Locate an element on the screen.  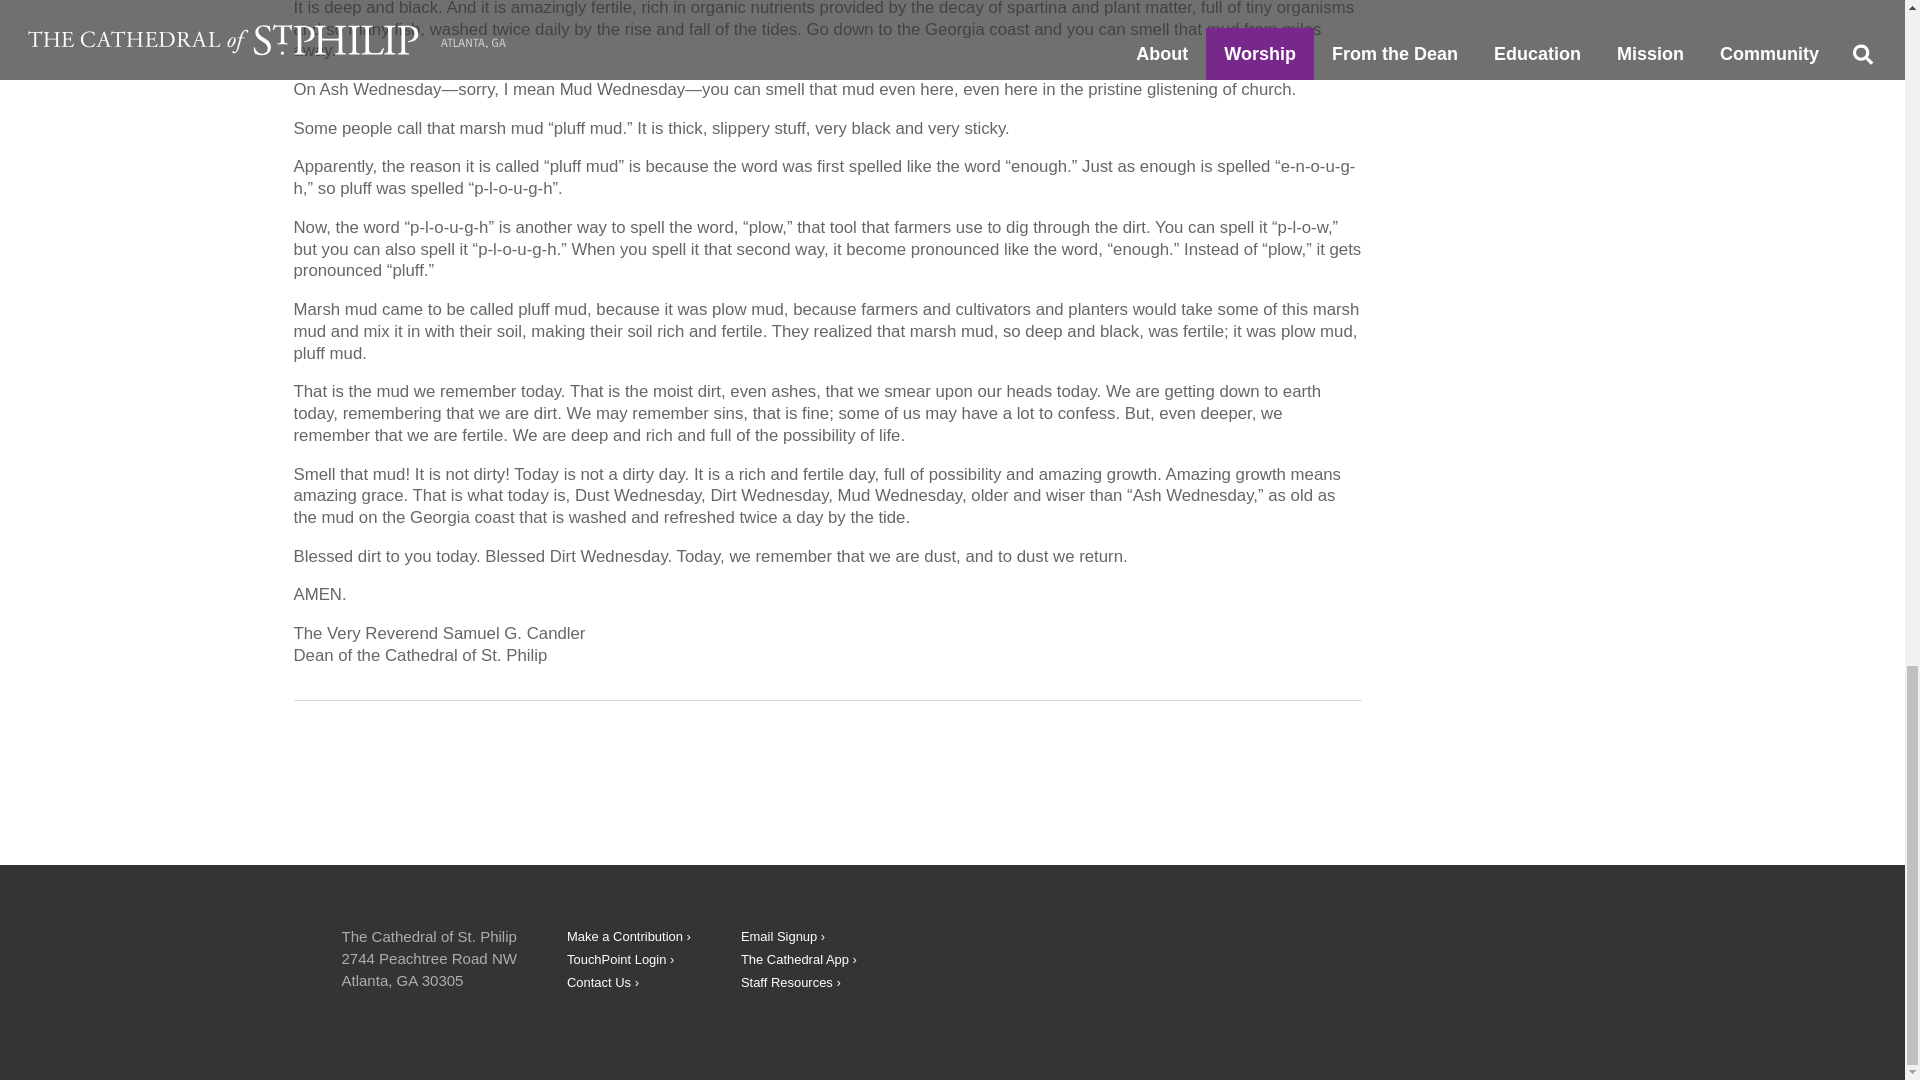
Watch us on Youtube is located at coordinates (1406, 956).